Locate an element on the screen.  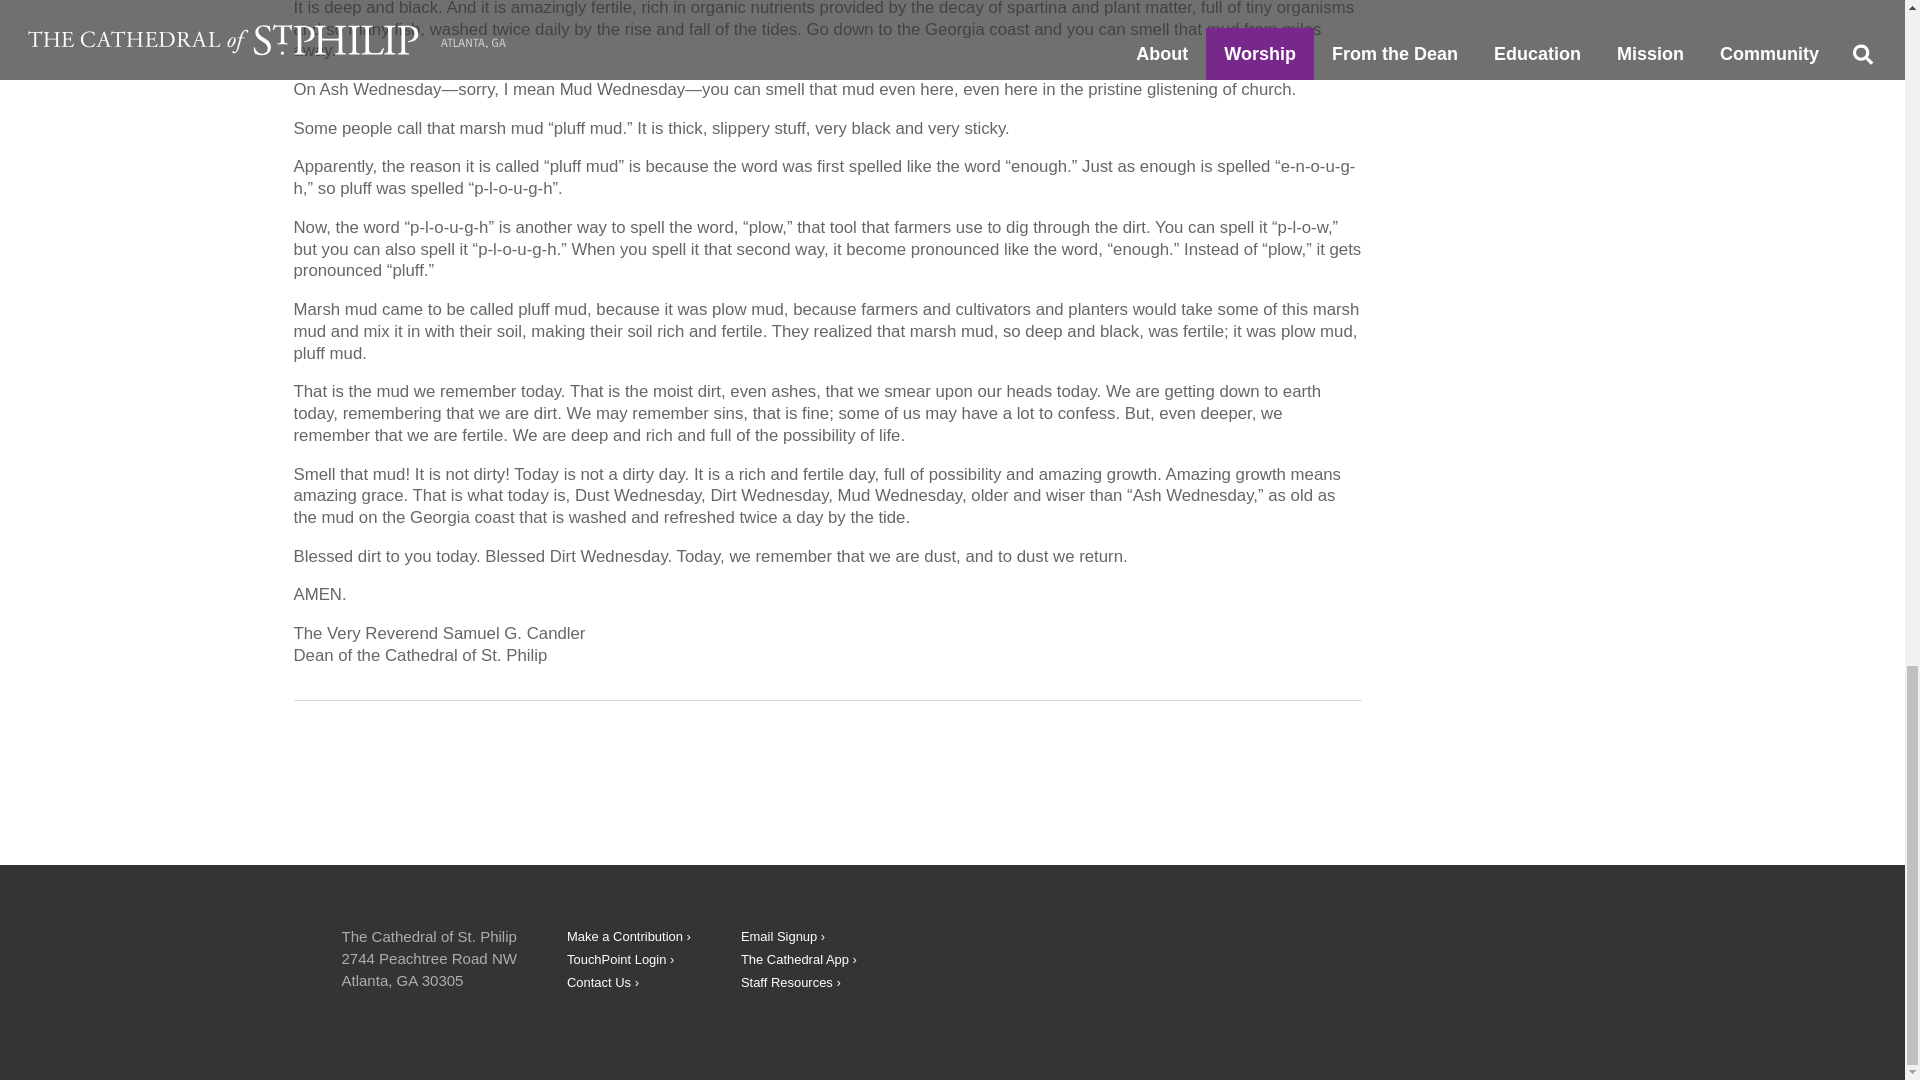
Watch us on Youtube is located at coordinates (1406, 956).